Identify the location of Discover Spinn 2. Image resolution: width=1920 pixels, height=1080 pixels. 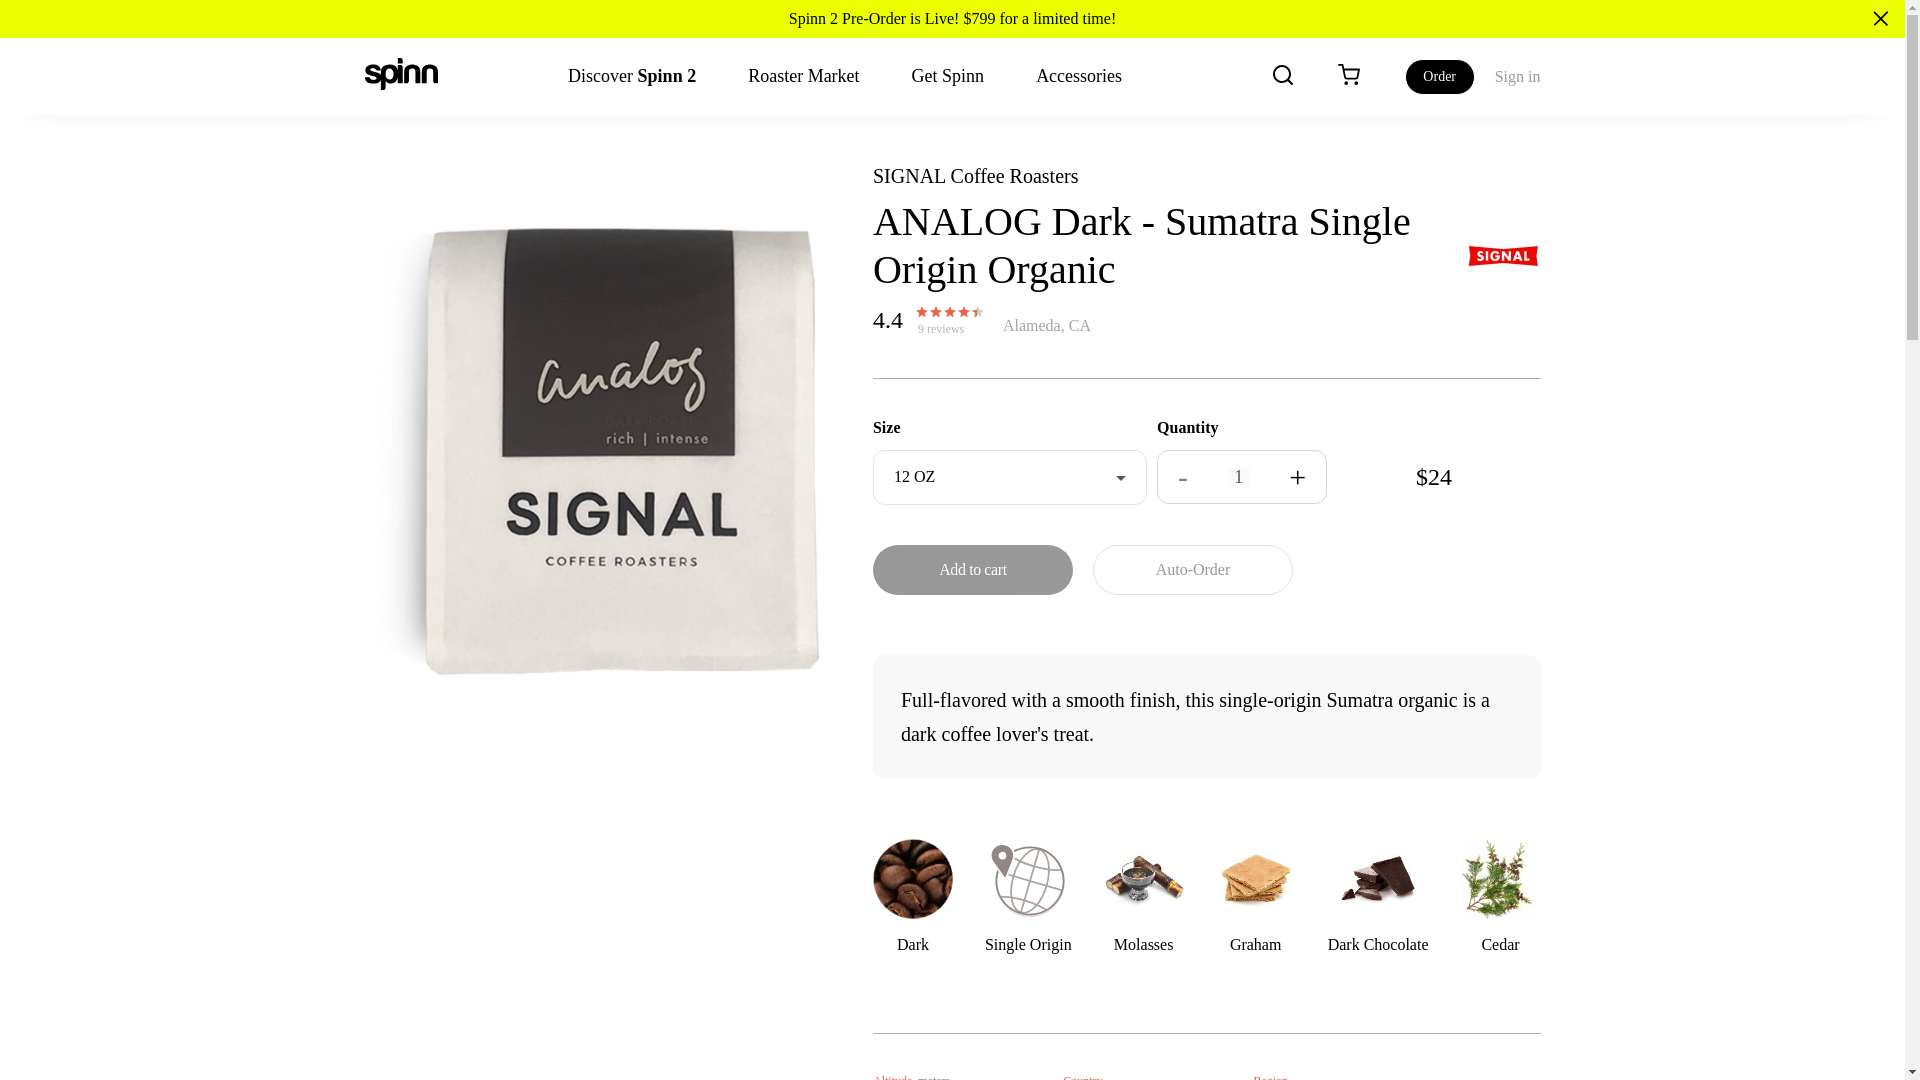
(632, 76).